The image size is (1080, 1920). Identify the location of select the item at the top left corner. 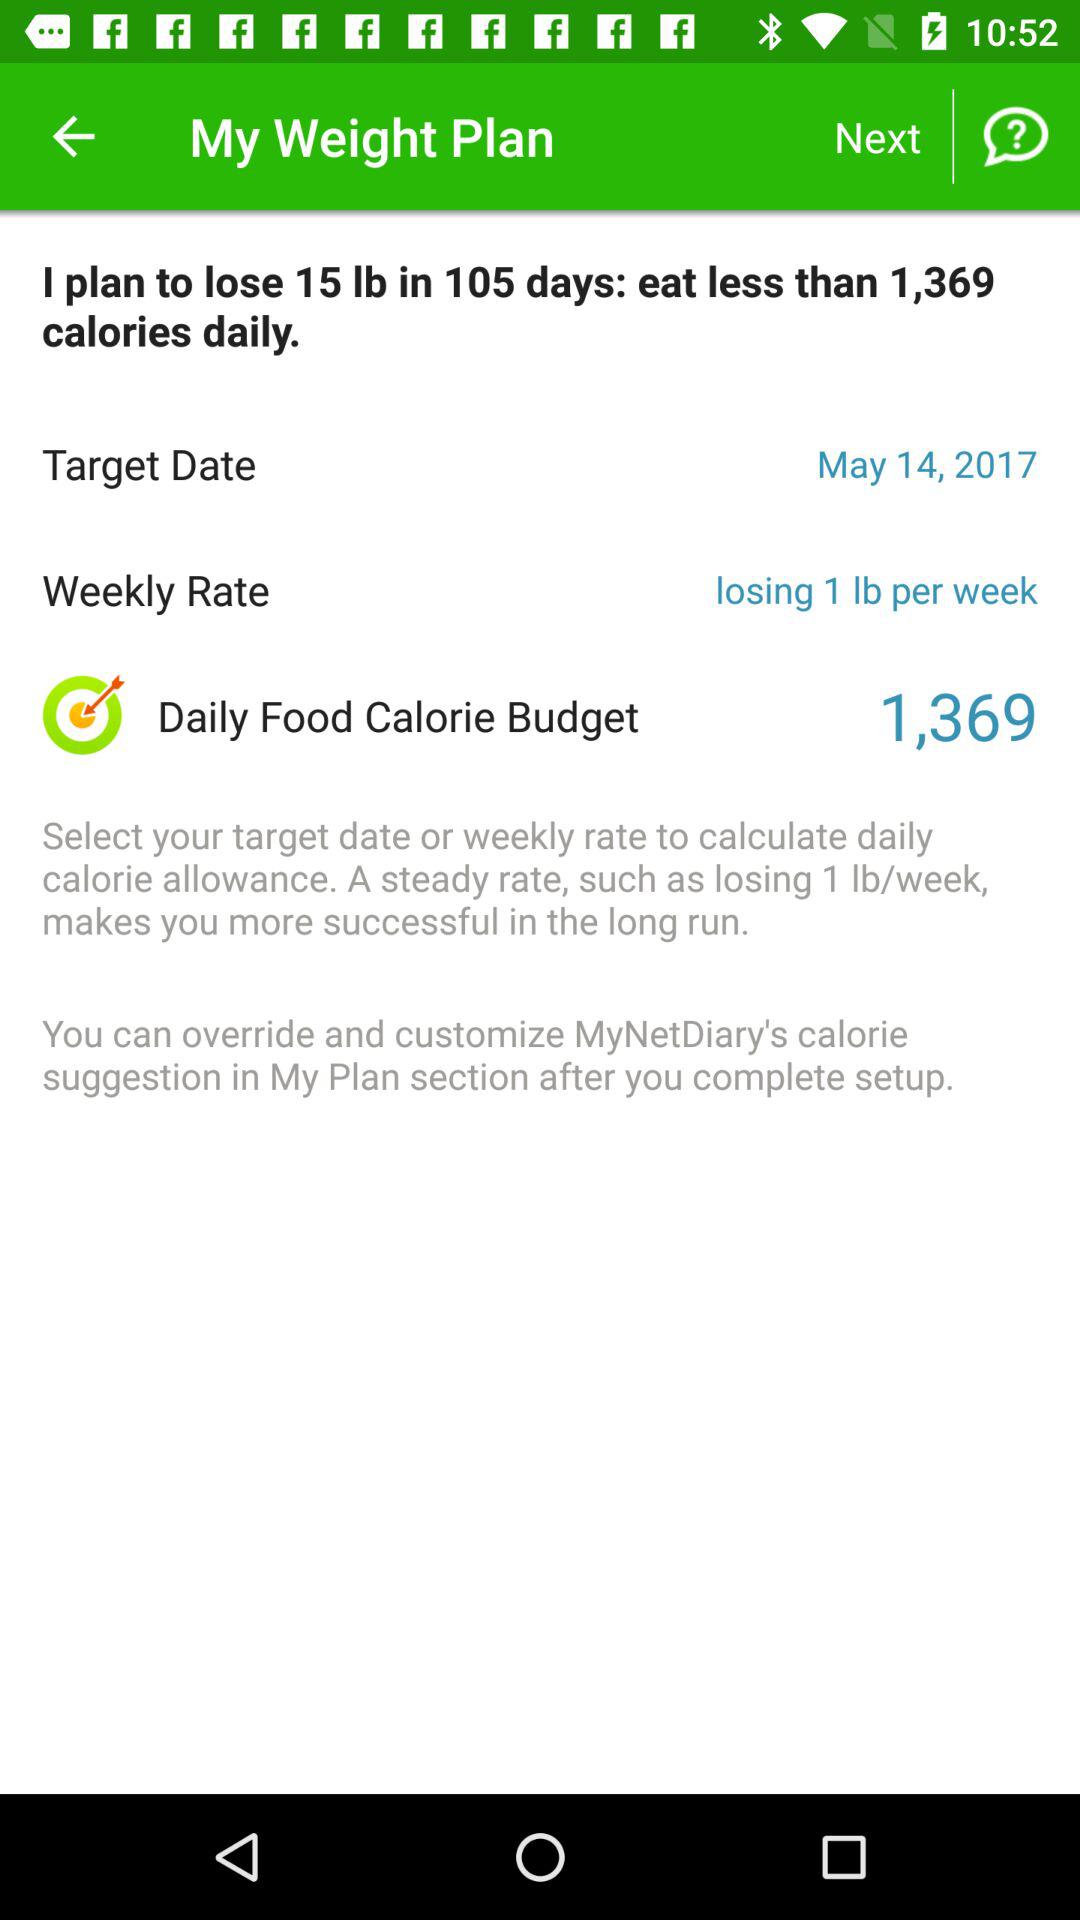
(73, 136).